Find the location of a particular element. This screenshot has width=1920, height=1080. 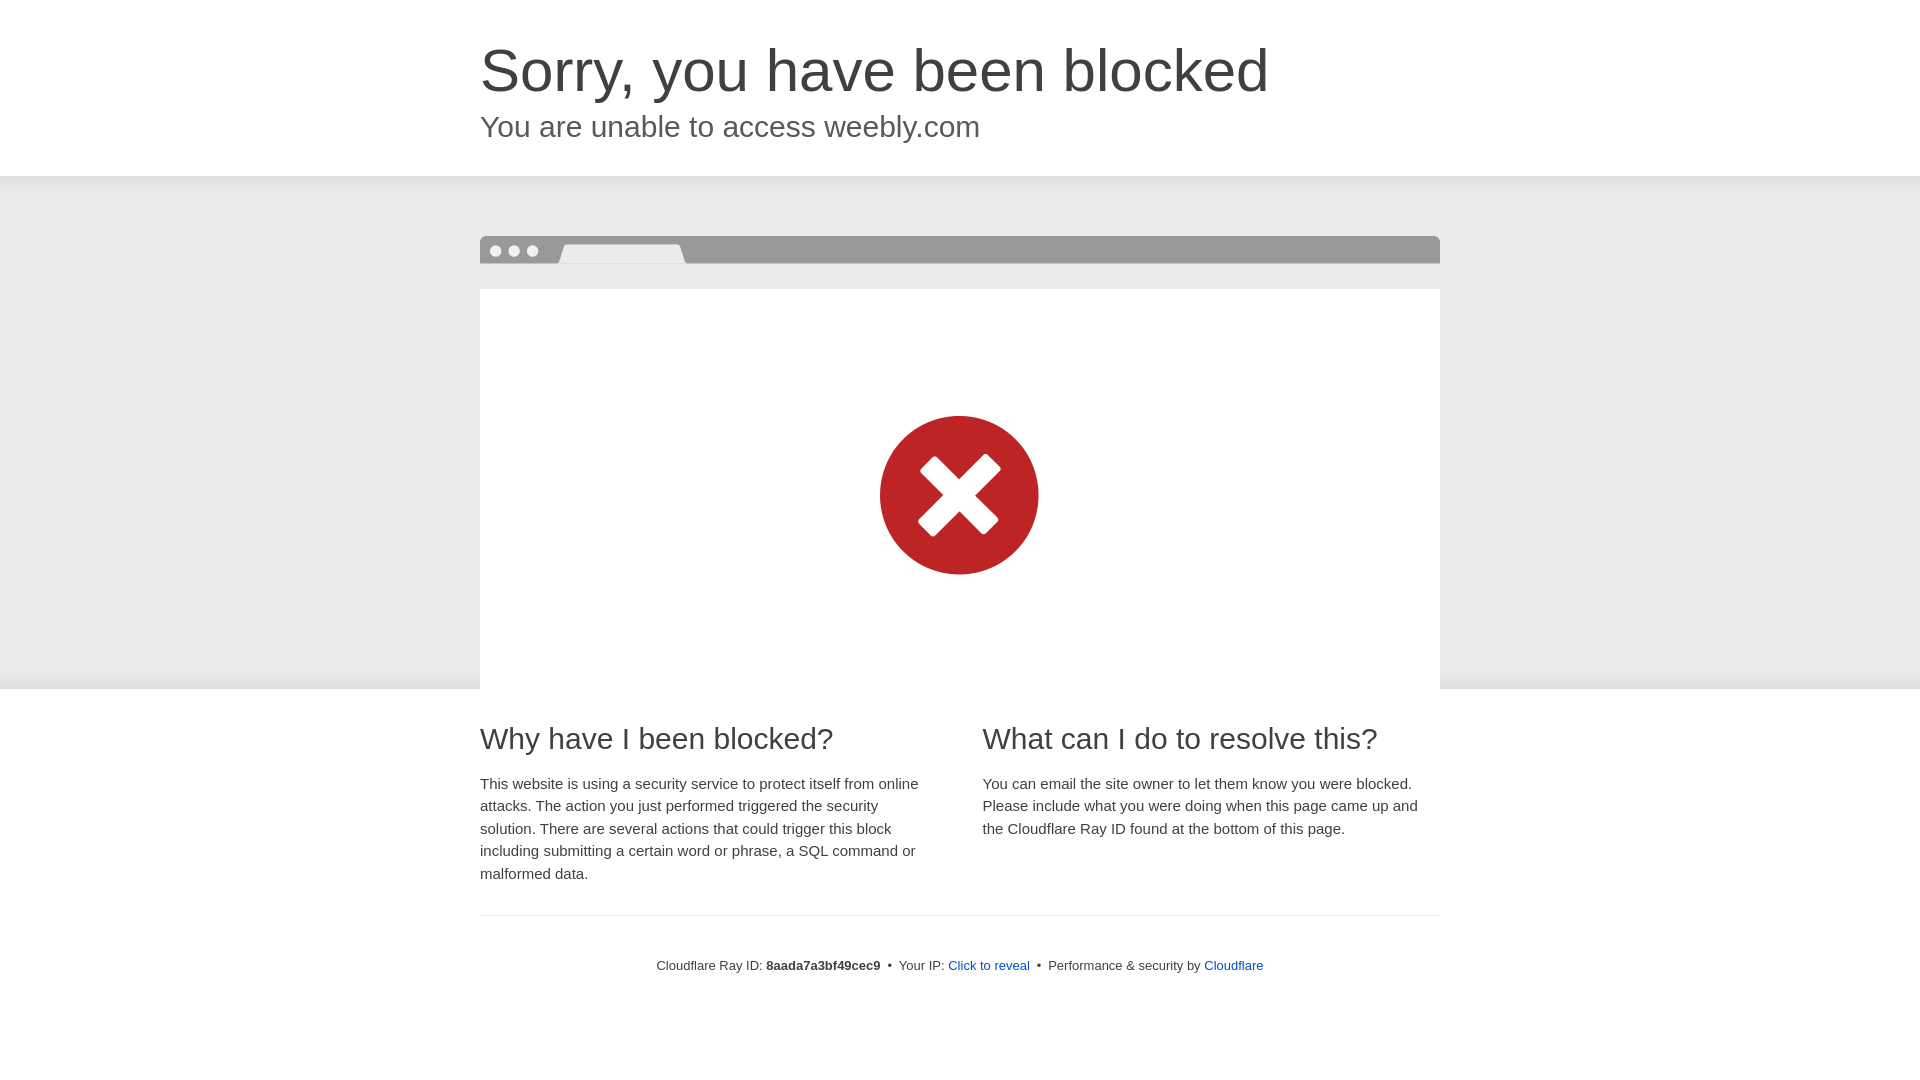

Cloudflare is located at coordinates (1233, 965).